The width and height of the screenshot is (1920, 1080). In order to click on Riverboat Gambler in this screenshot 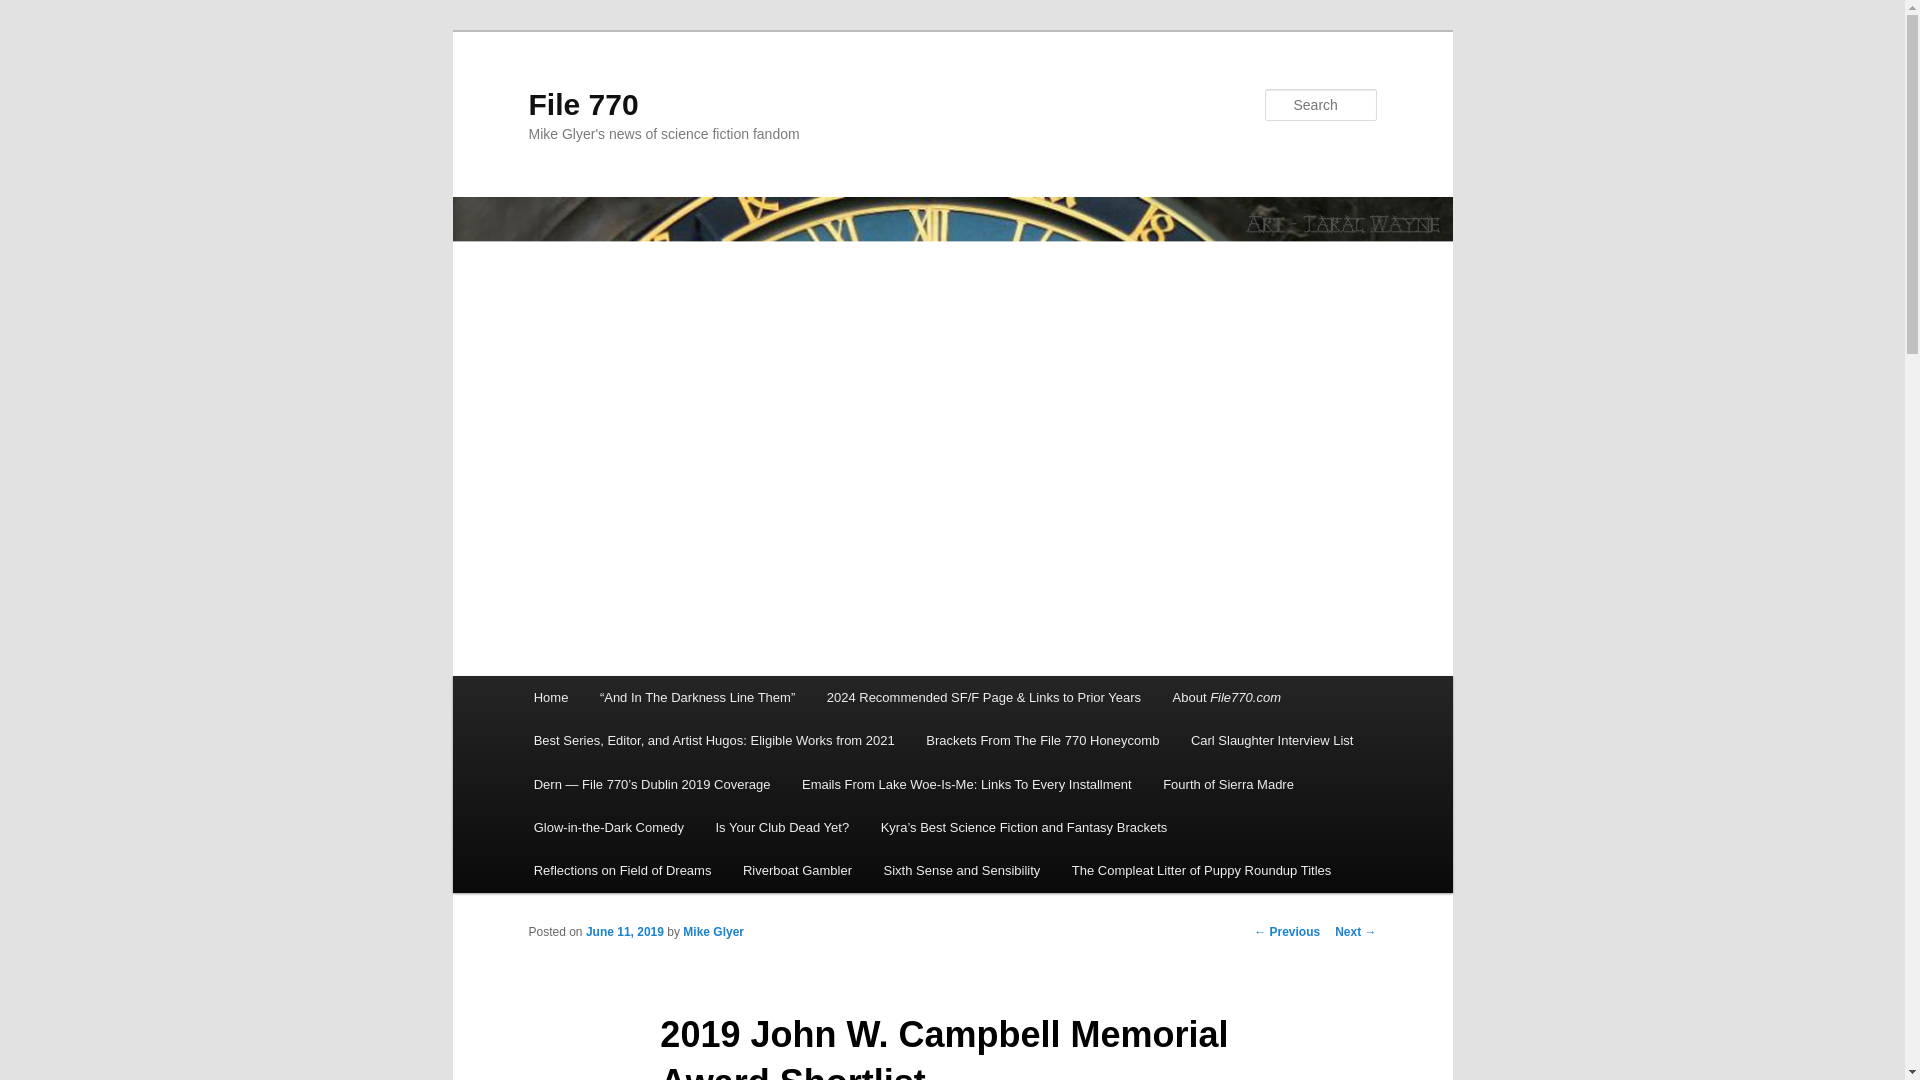, I will do `click(797, 870)`.